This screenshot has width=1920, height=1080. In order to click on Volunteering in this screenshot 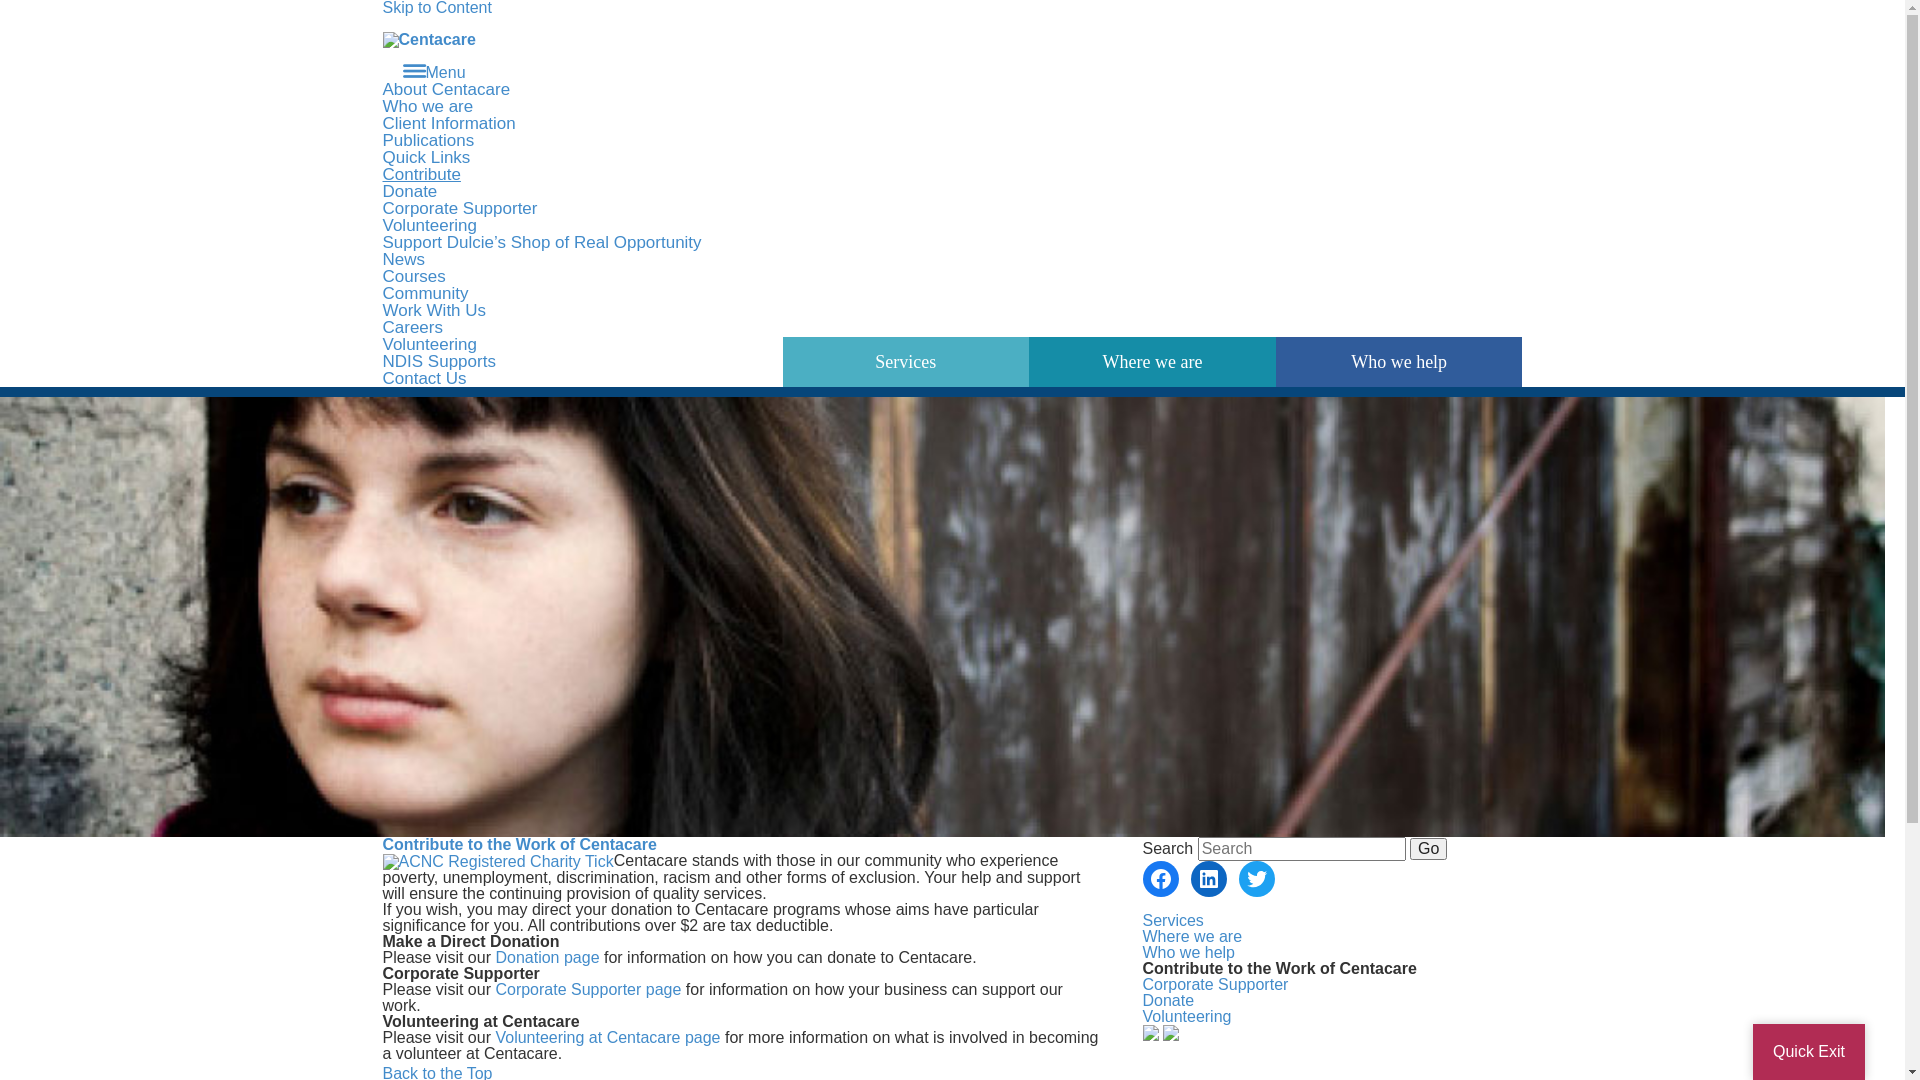, I will do `click(430, 344)`.